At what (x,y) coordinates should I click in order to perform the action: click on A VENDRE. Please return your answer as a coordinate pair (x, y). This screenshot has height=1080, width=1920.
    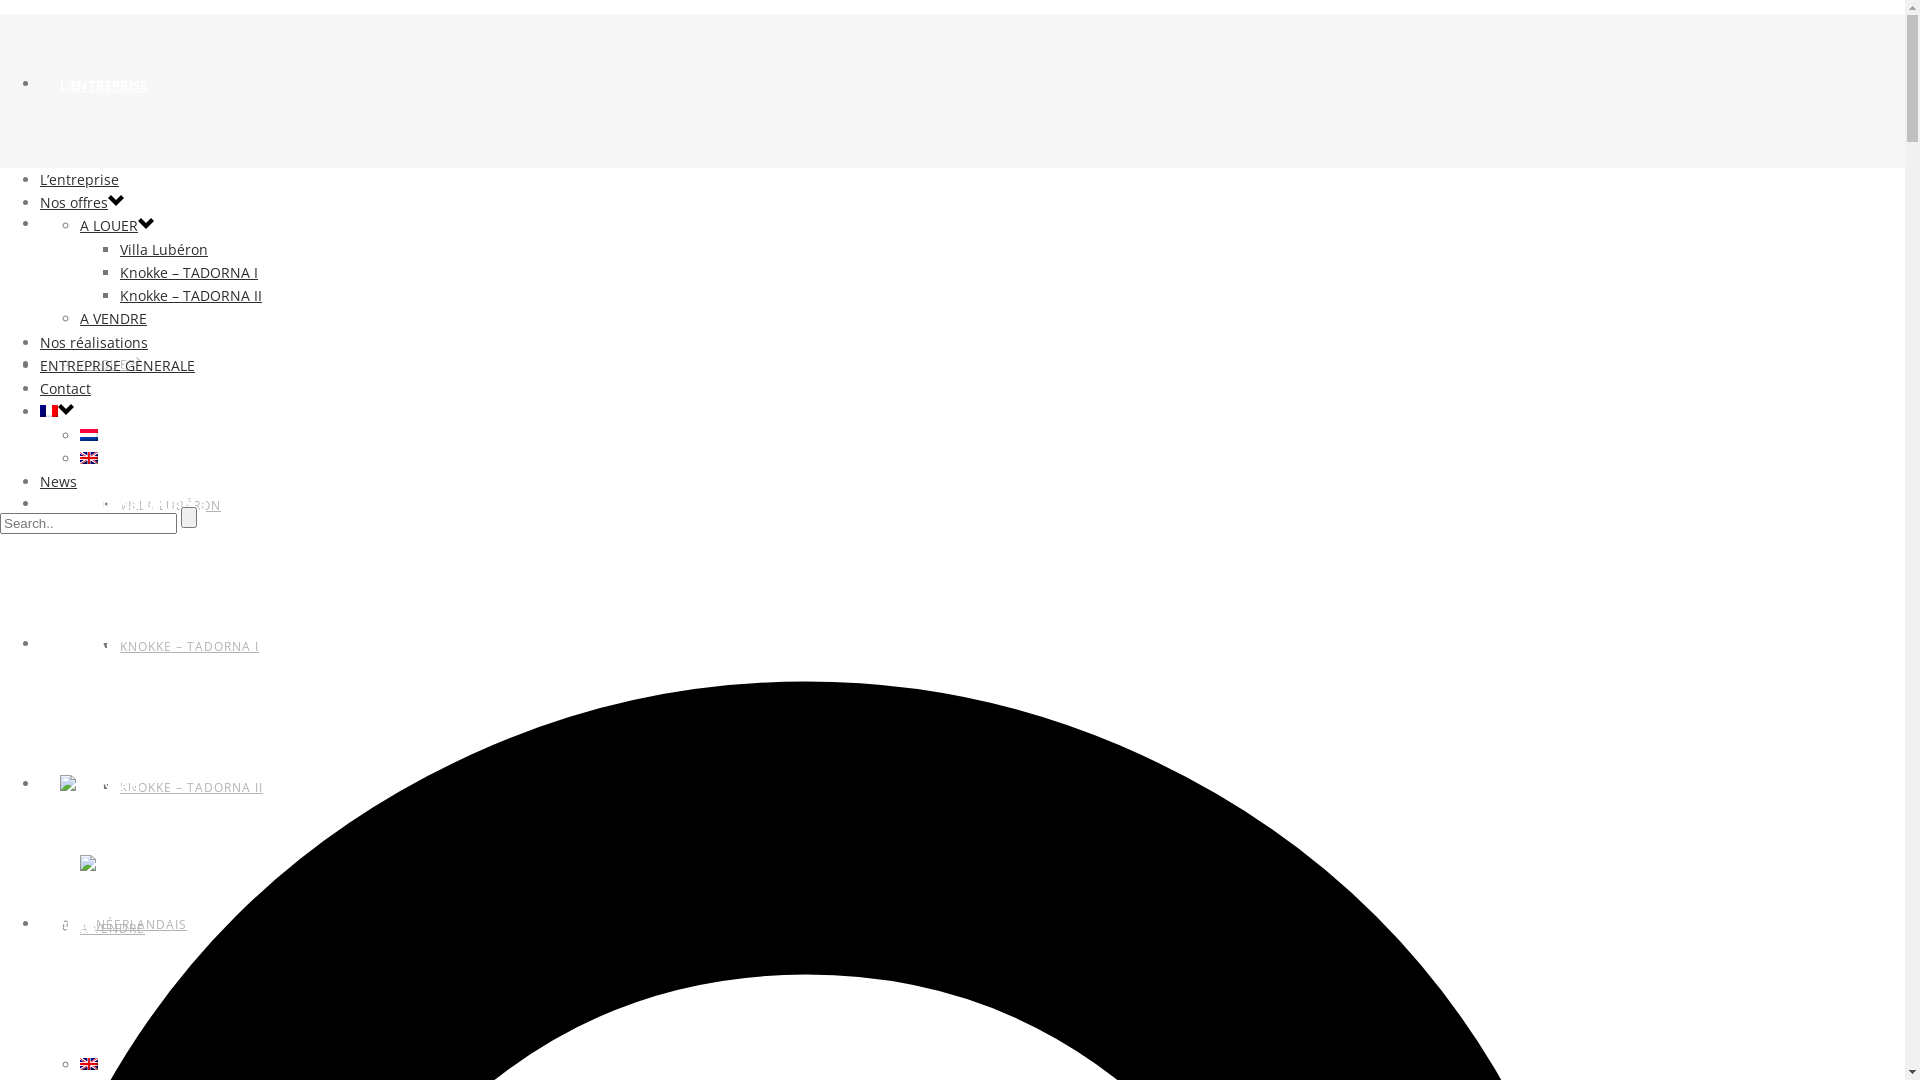
    Looking at the image, I should click on (114, 318).